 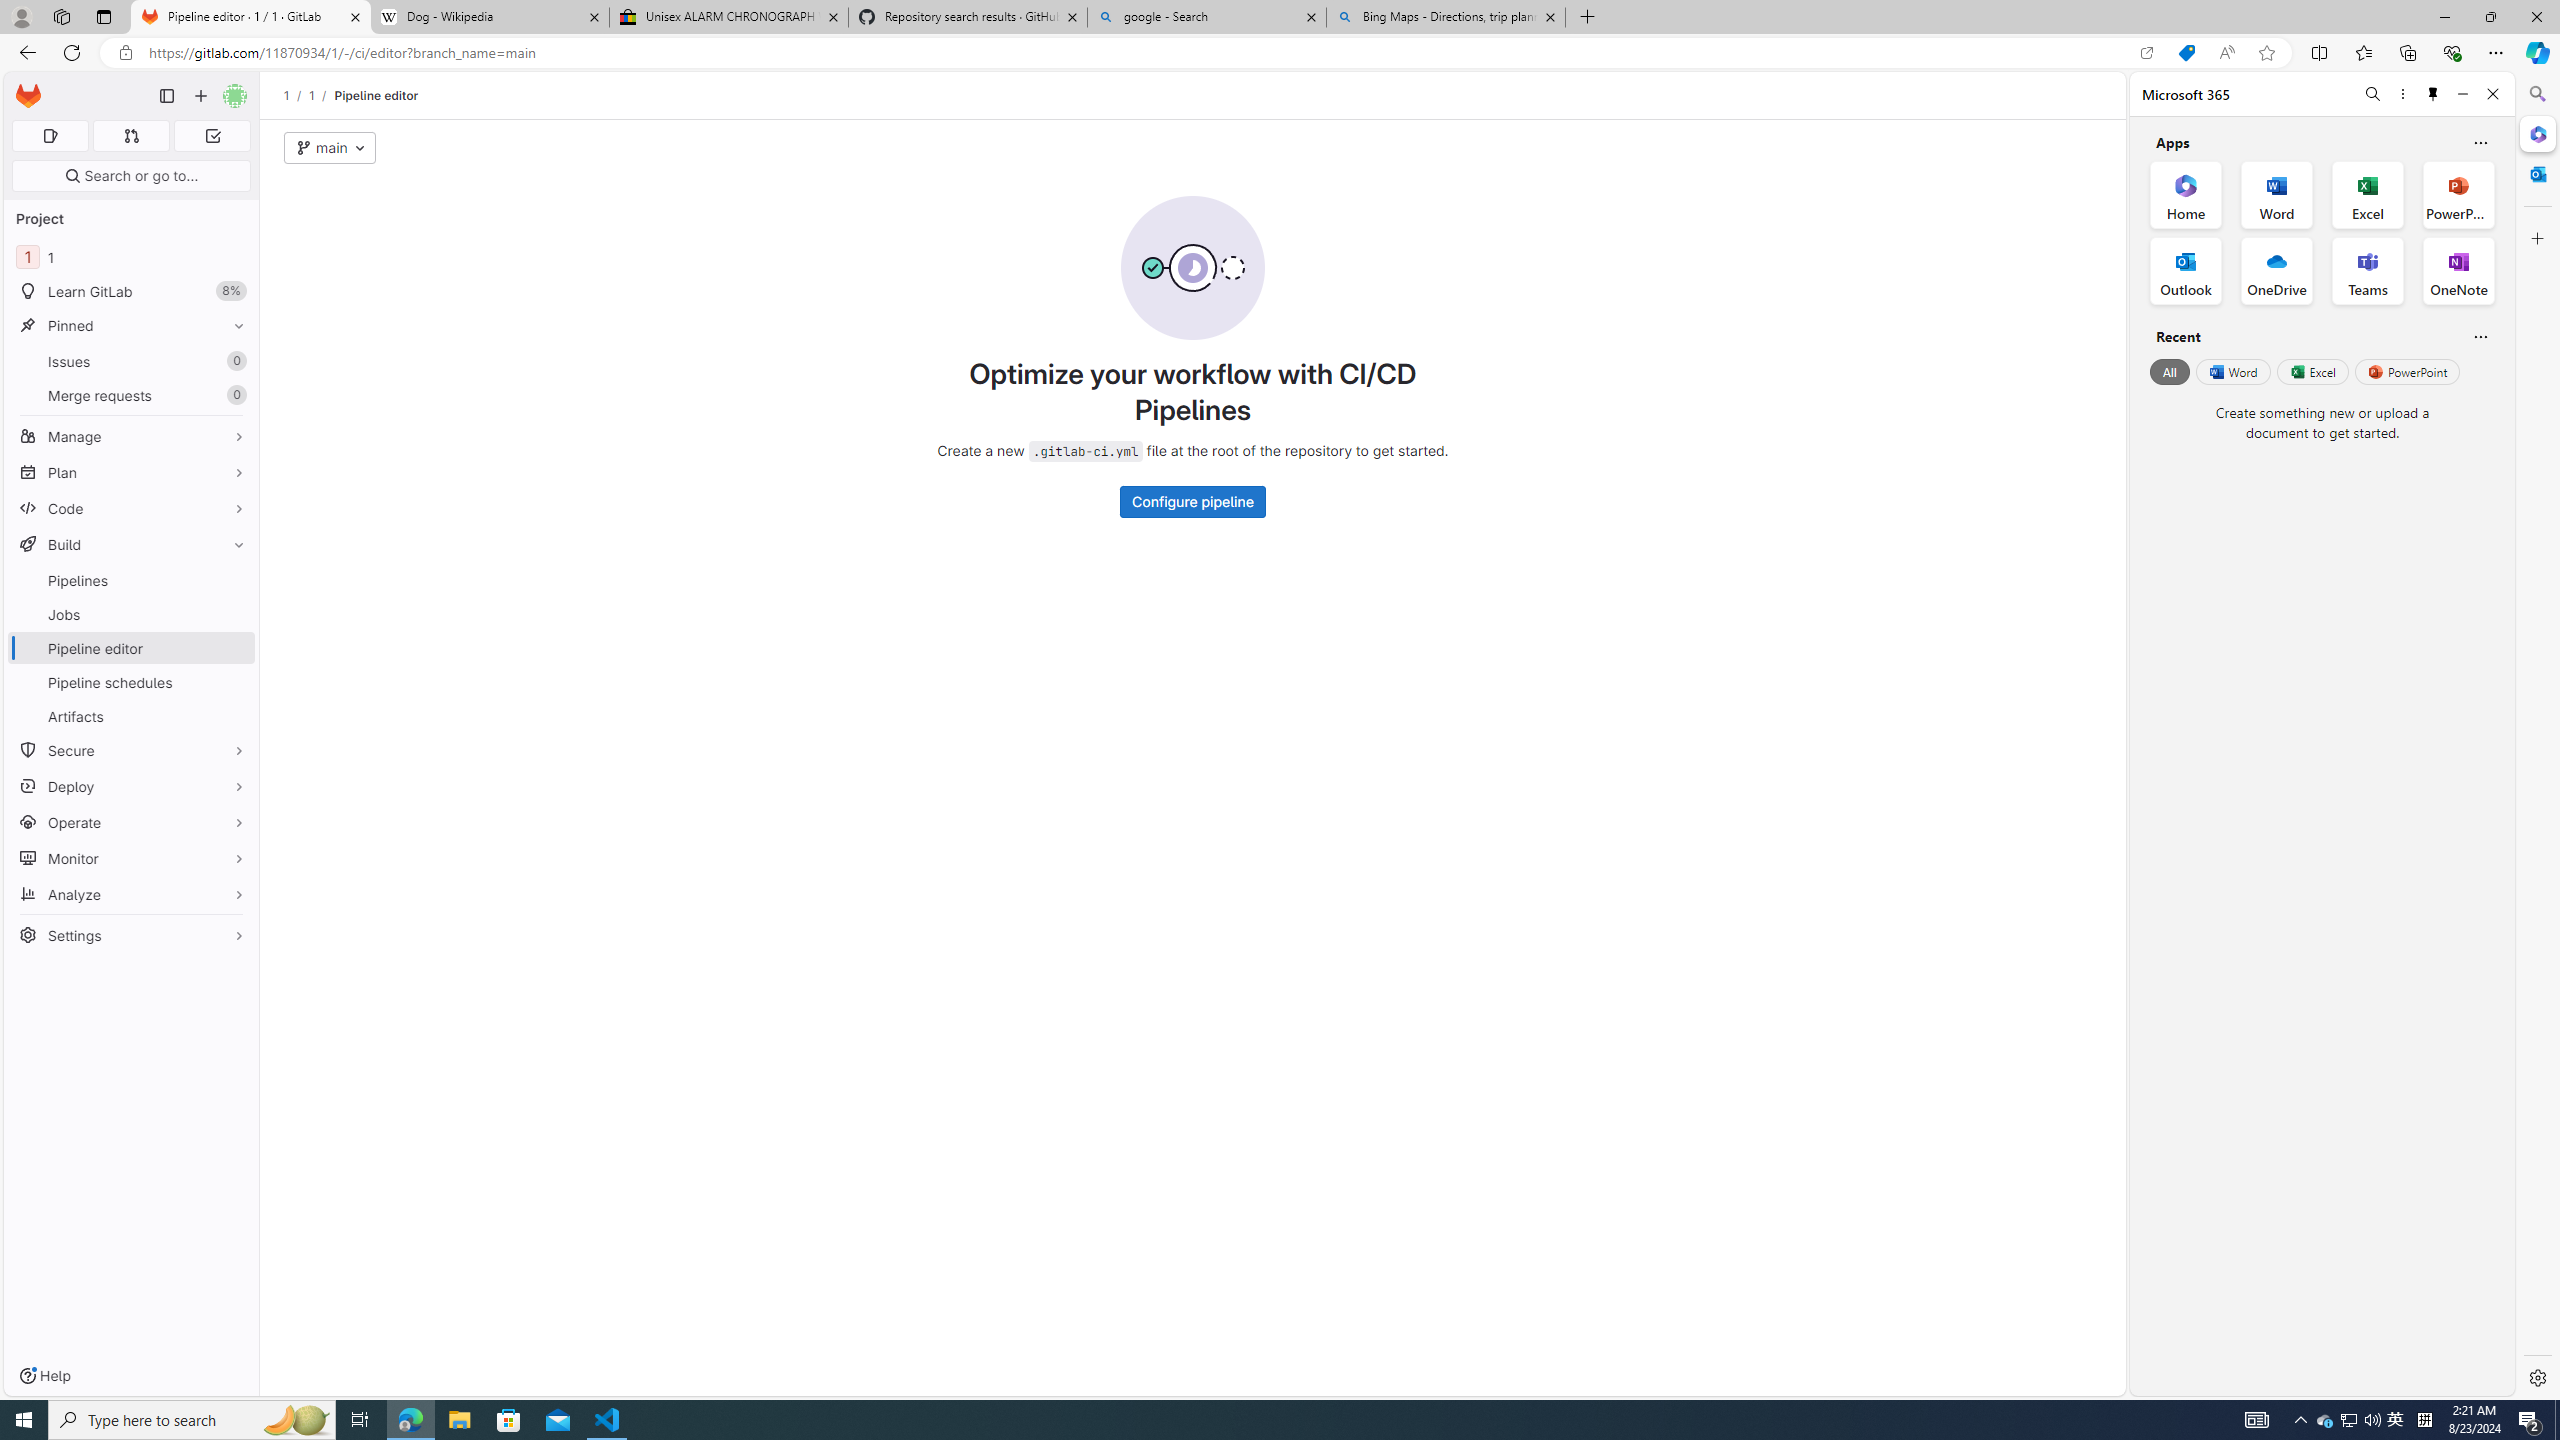 What do you see at coordinates (234, 682) in the screenshot?
I see `Pin Pipeline schedules` at bounding box center [234, 682].